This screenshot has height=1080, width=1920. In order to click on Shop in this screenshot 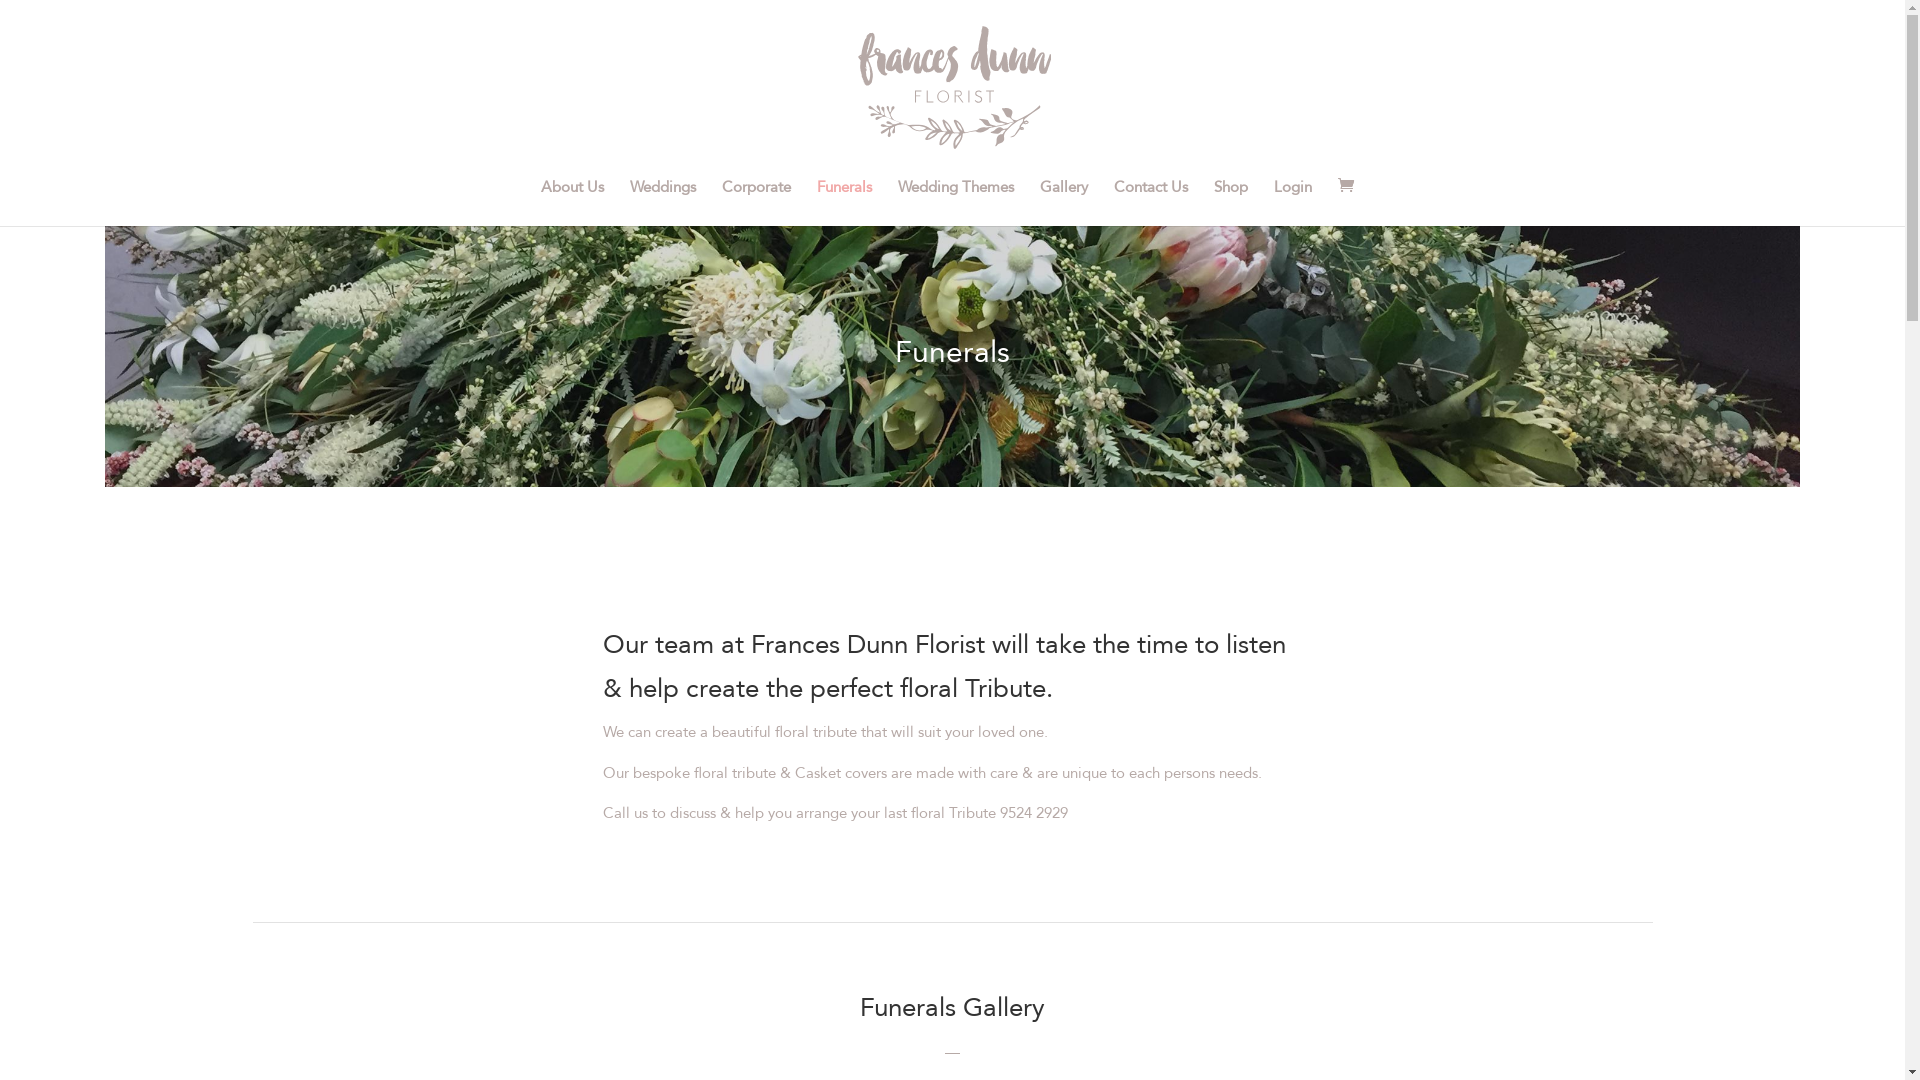, I will do `click(1231, 203)`.